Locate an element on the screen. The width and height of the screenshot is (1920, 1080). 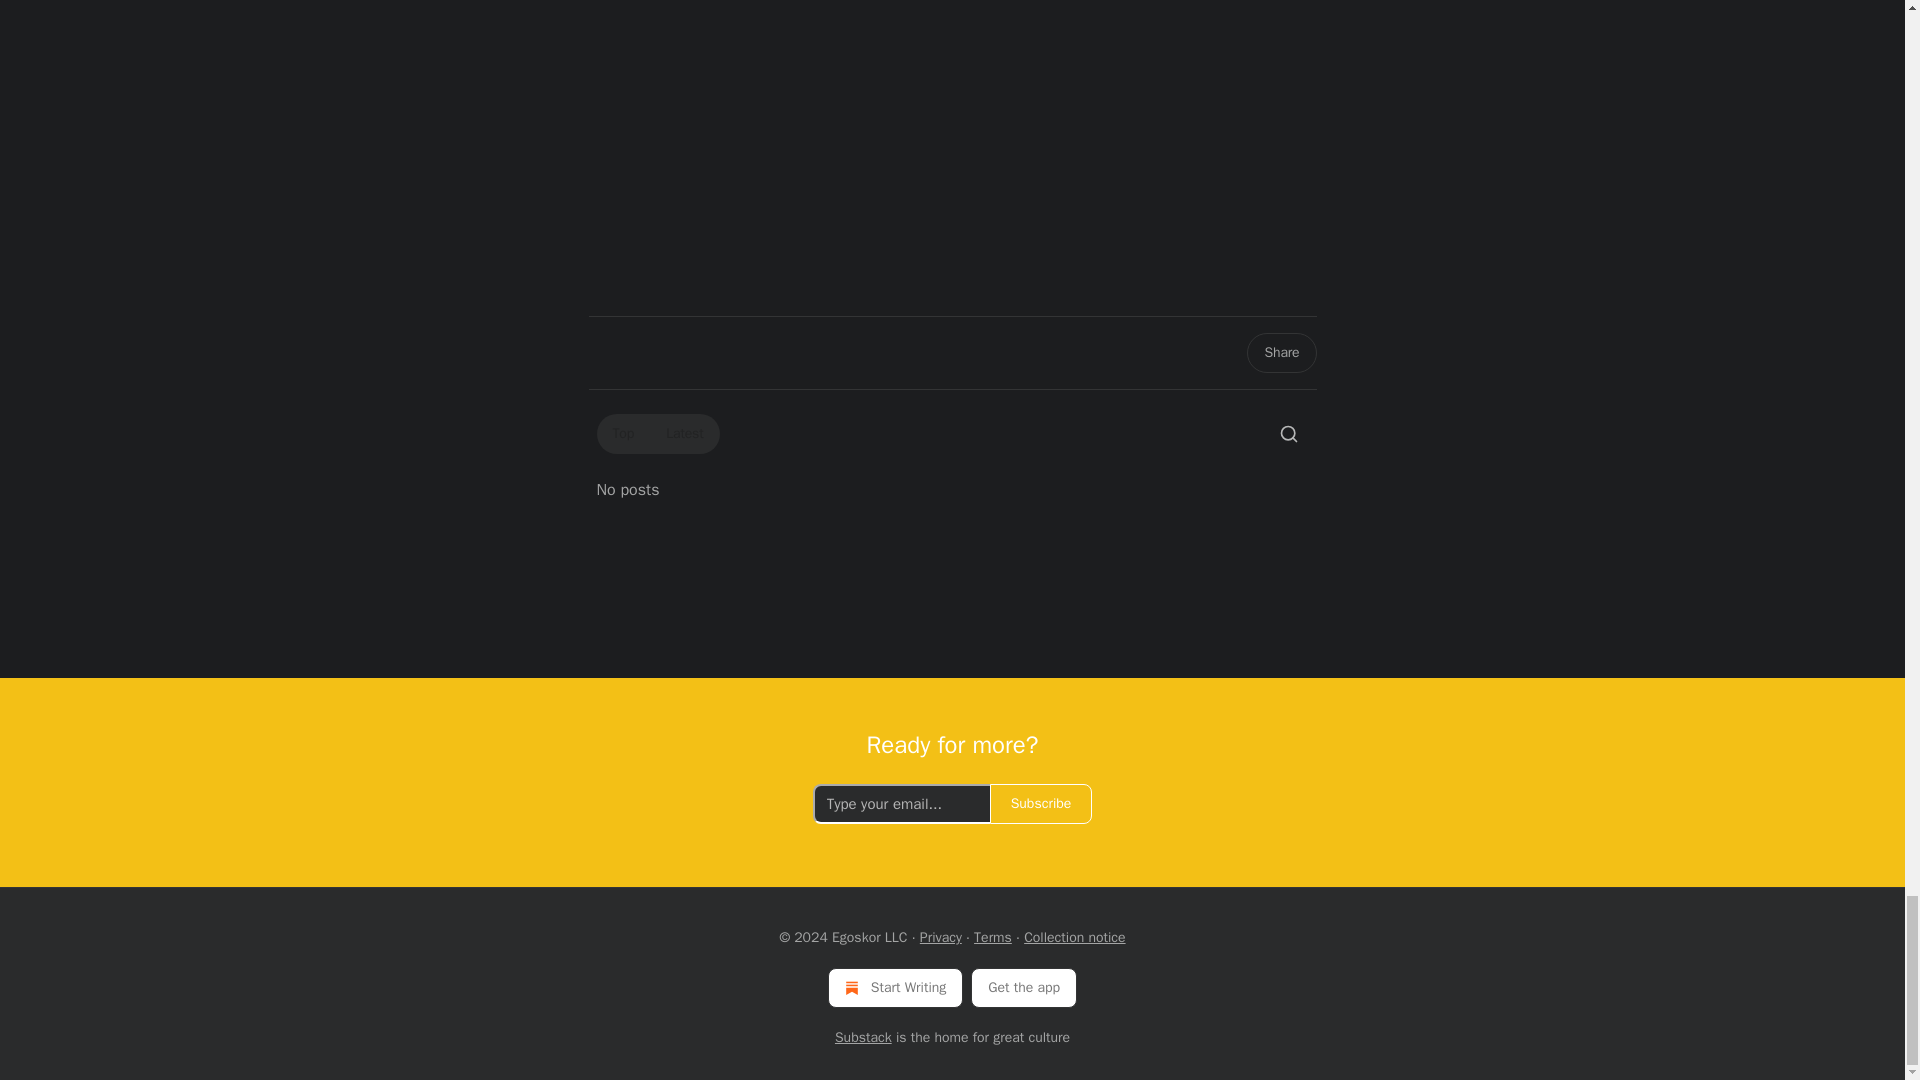
Share is located at coordinates (1280, 352).